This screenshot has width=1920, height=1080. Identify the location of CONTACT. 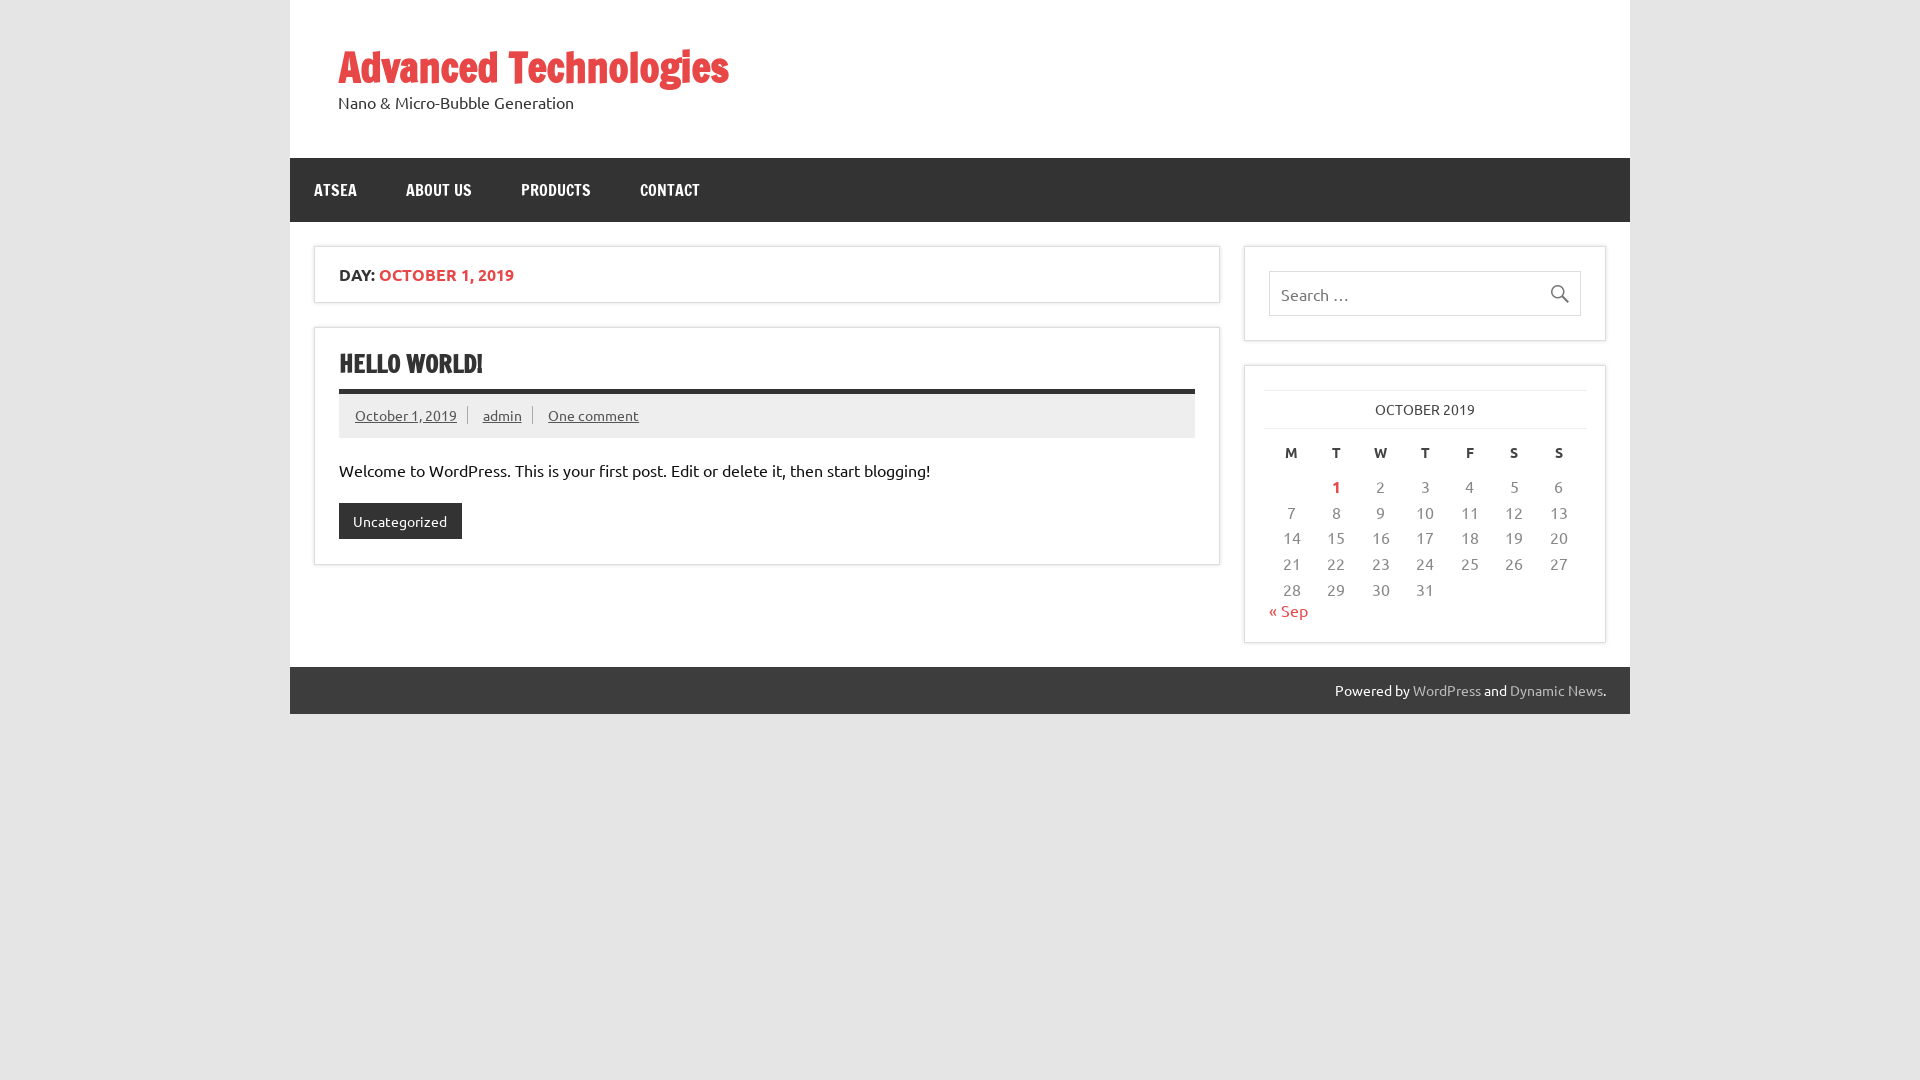
(670, 190).